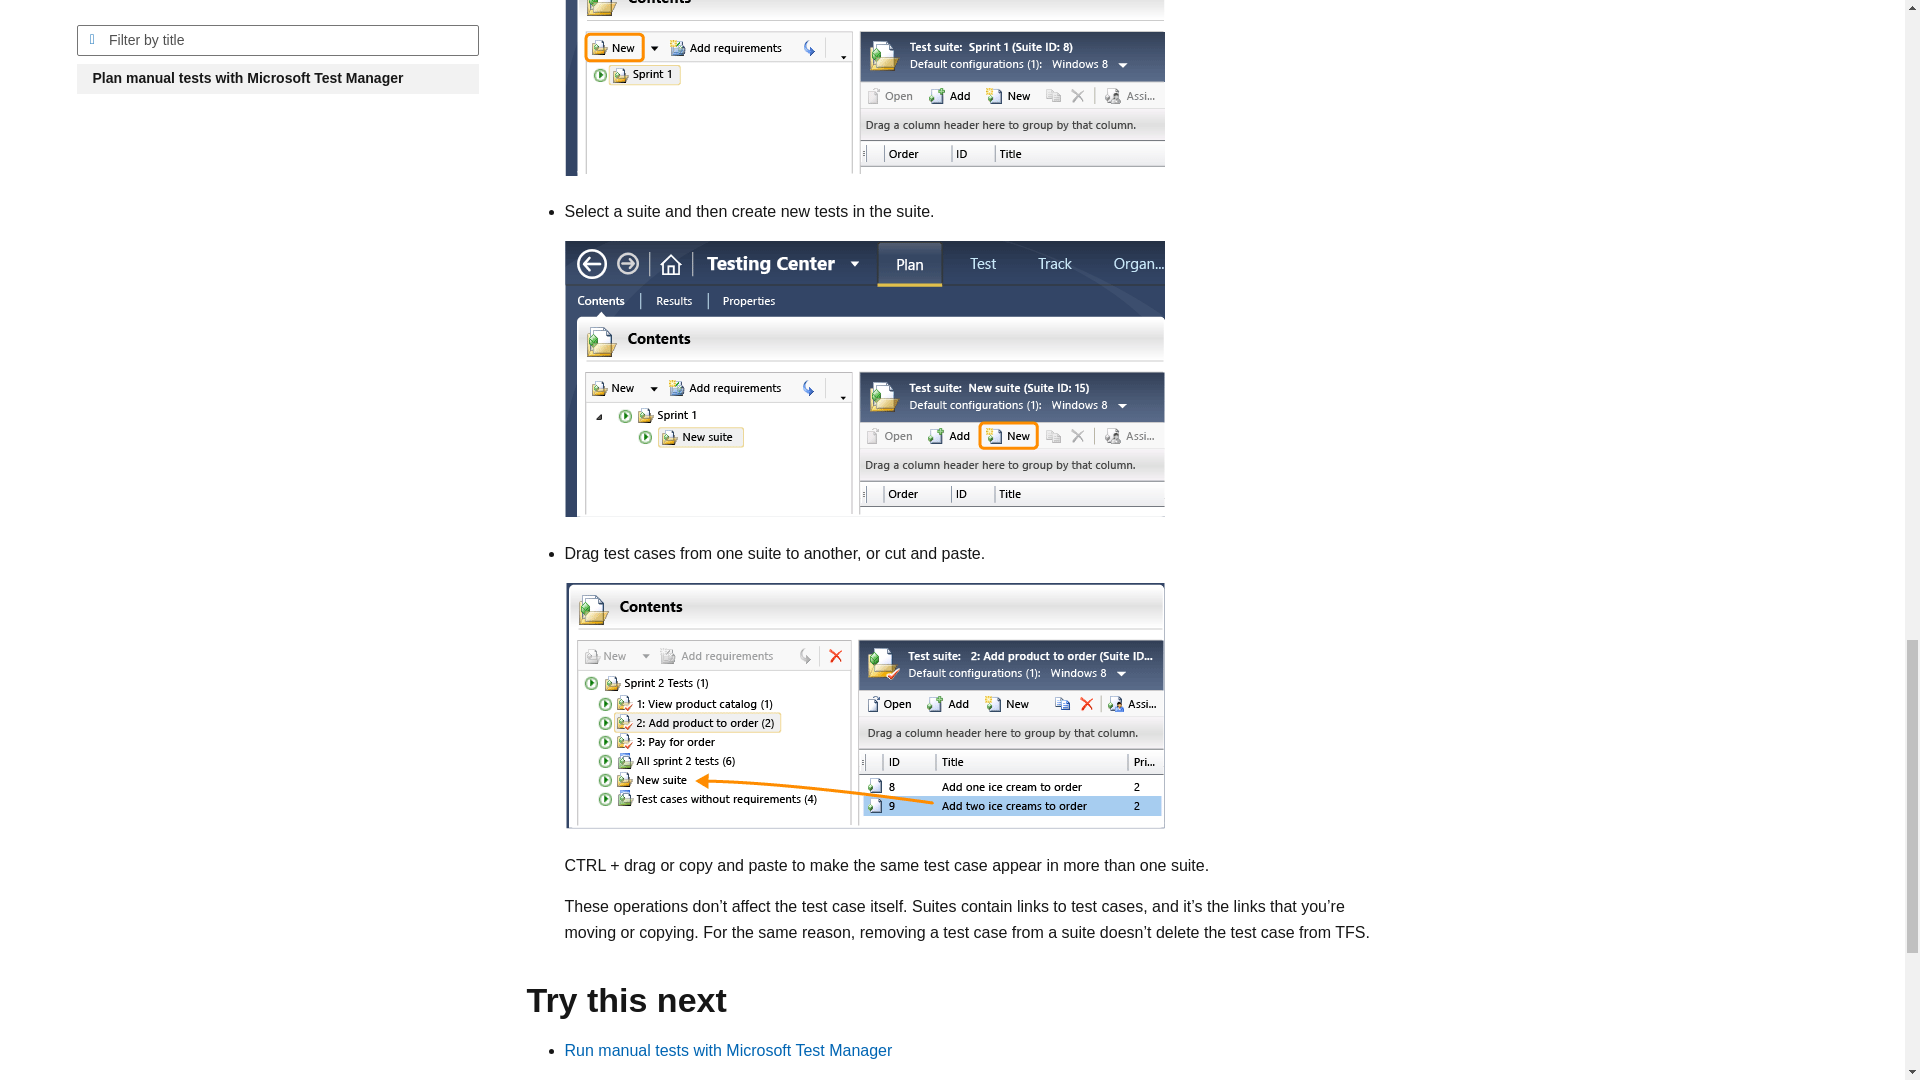 The image size is (1920, 1080). I want to click on Creating a new test suite, so click(864, 88).